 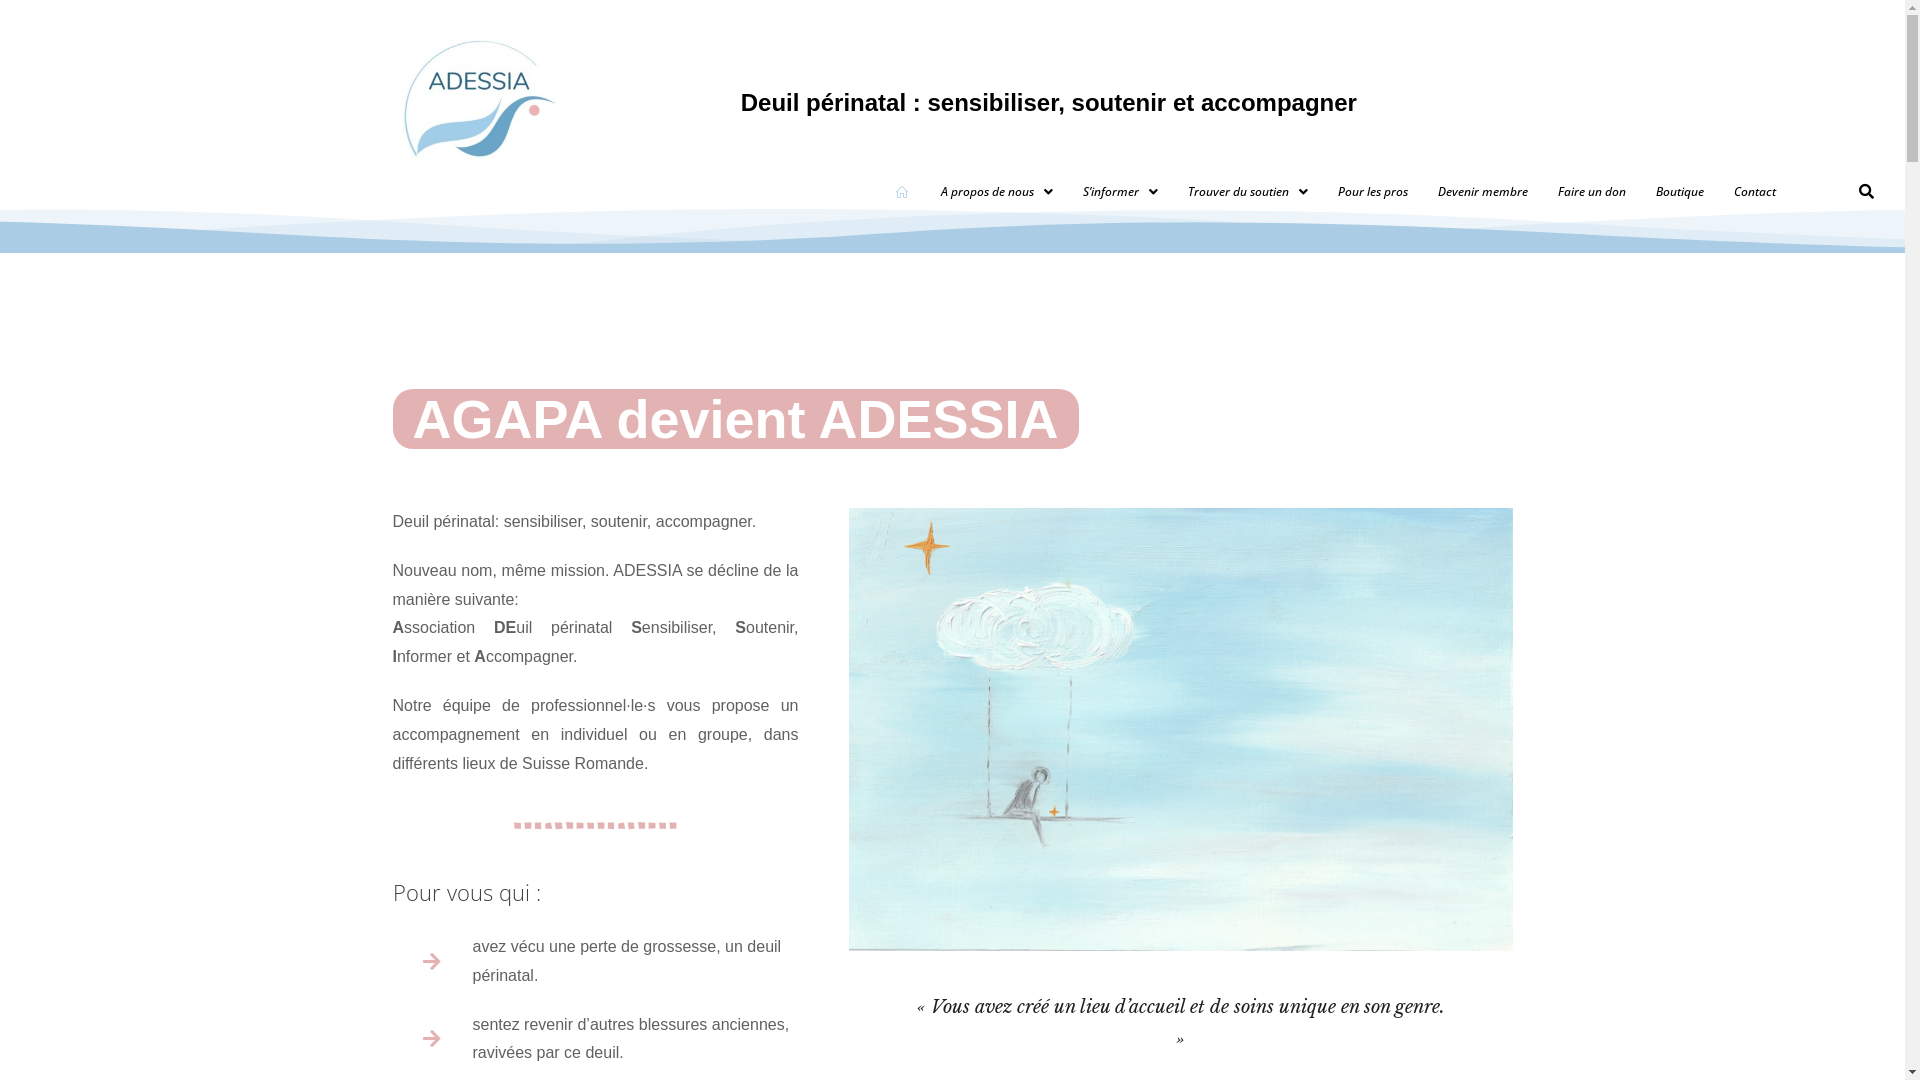 What do you see at coordinates (1864, 194) in the screenshot?
I see `Recherche` at bounding box center [1864, 194].